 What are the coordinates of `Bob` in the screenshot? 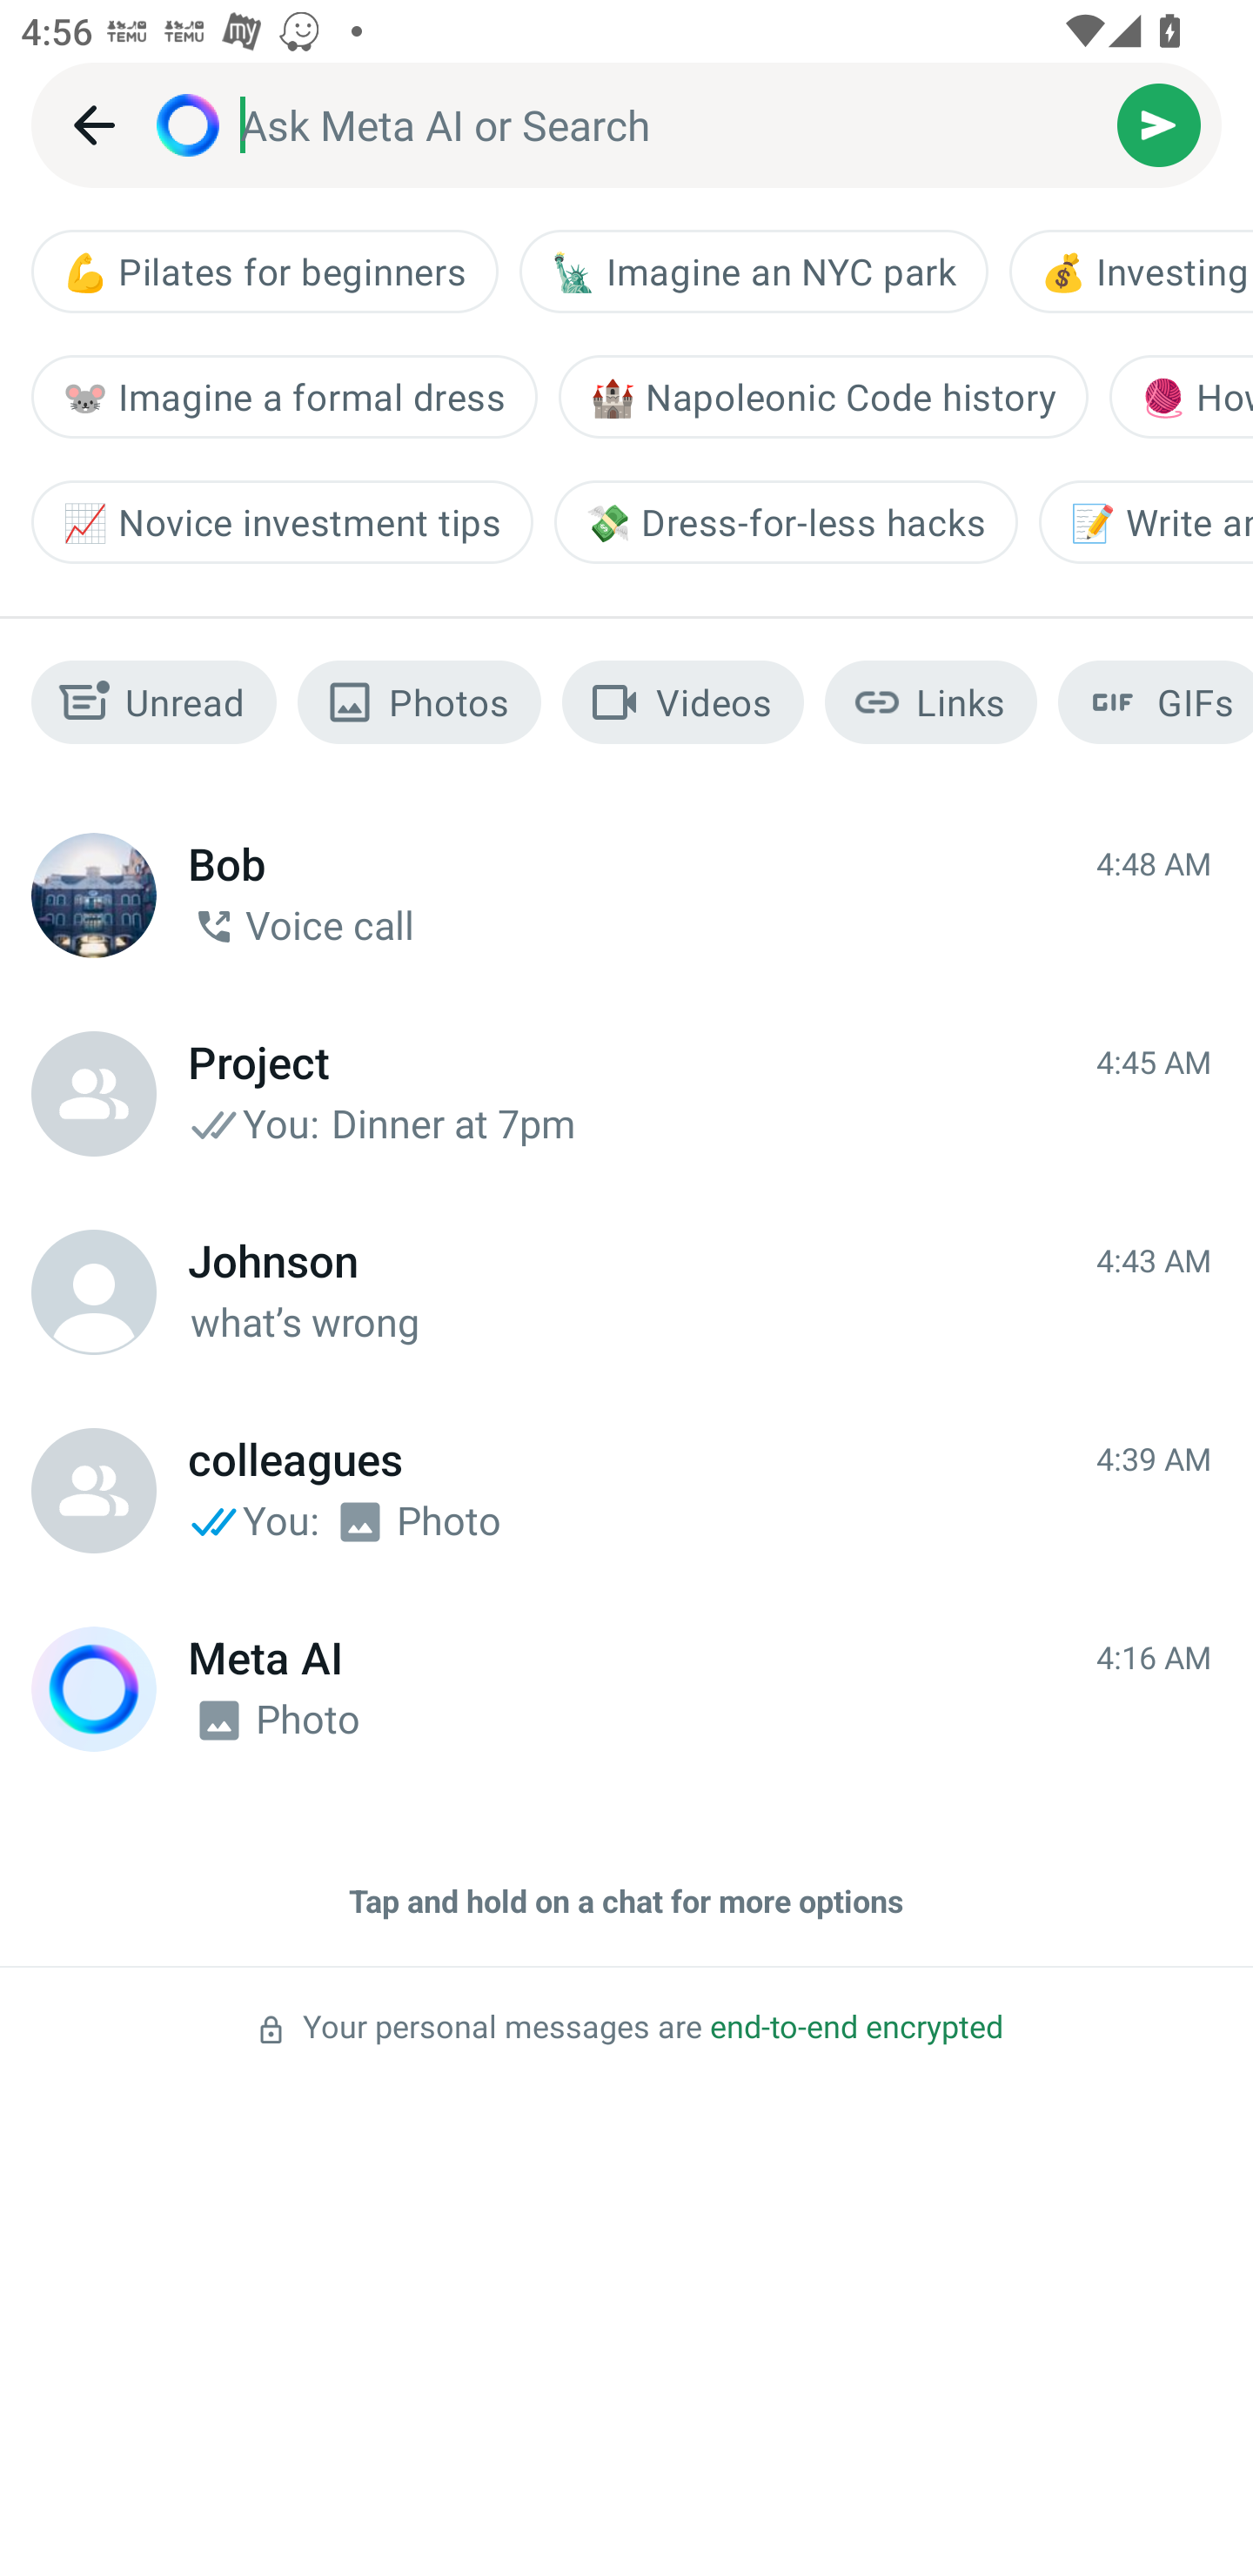 It's located at (94, 895).